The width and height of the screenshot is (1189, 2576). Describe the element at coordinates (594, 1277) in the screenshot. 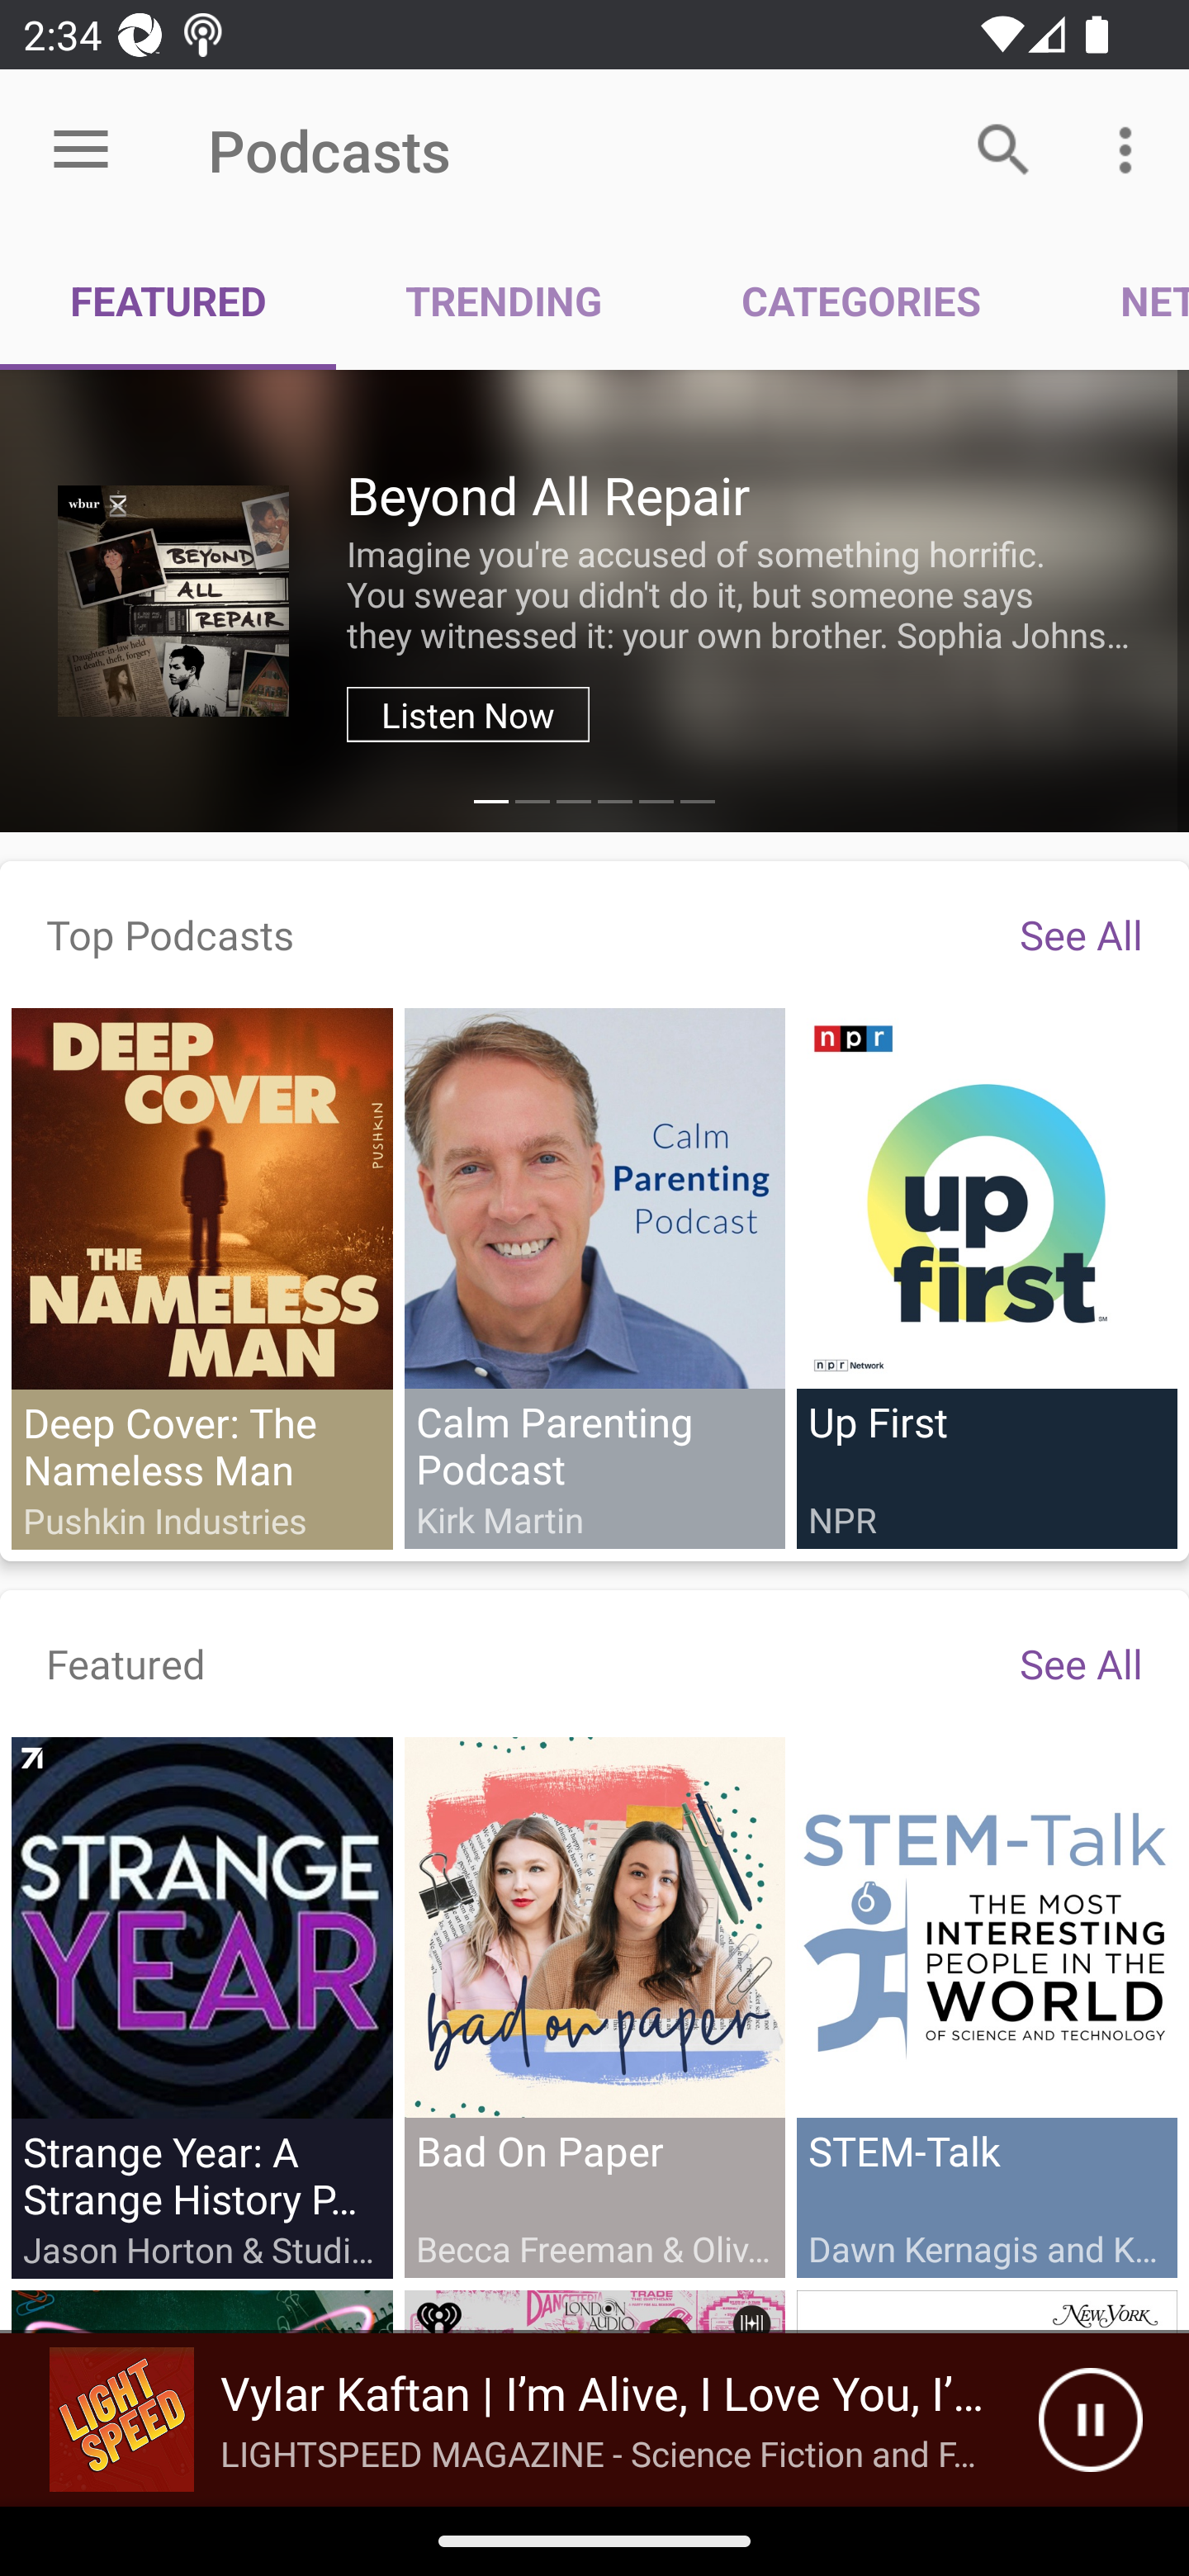

I see `Calm Parenting Podcast Kirk Martin` at that location.